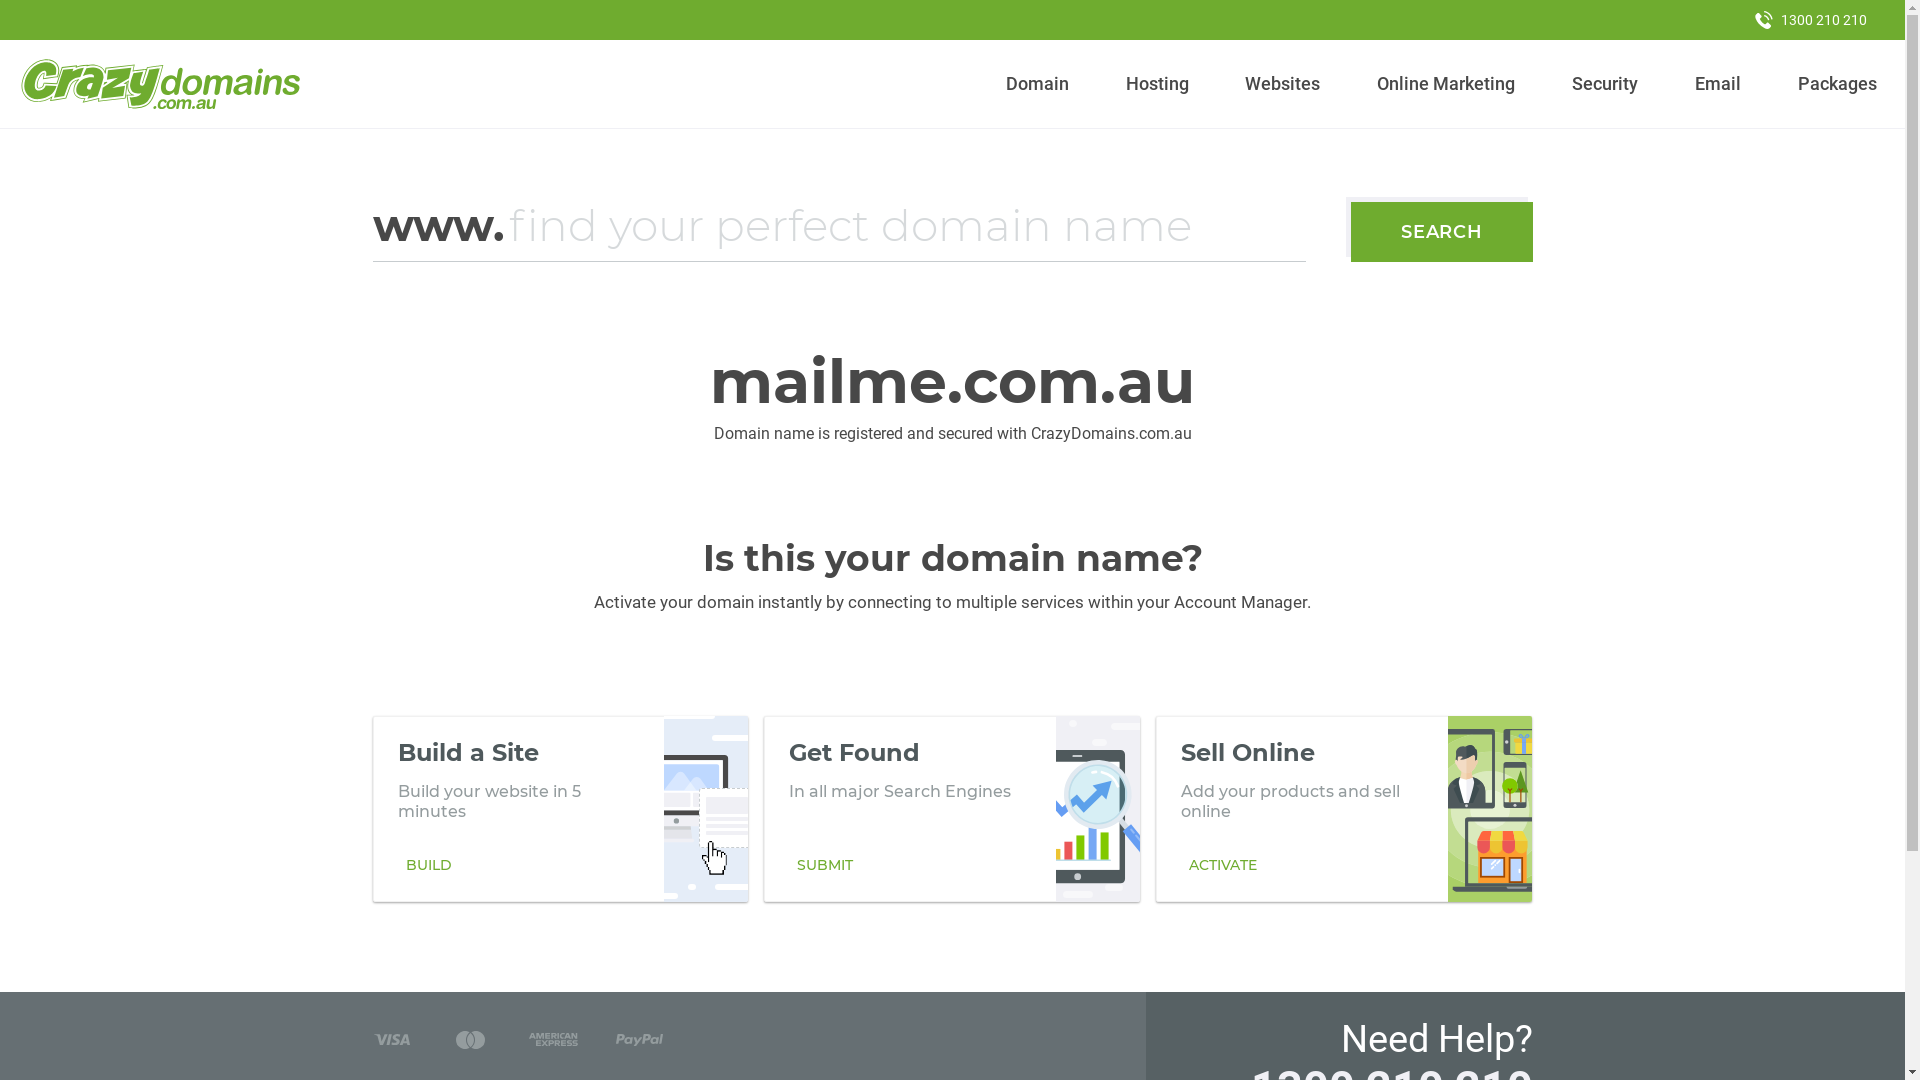 The height and width of the screenshot is (1080, 1920). Describe the element at coordinates (1718, 84) in the screenshot. I see `Email` at that location.